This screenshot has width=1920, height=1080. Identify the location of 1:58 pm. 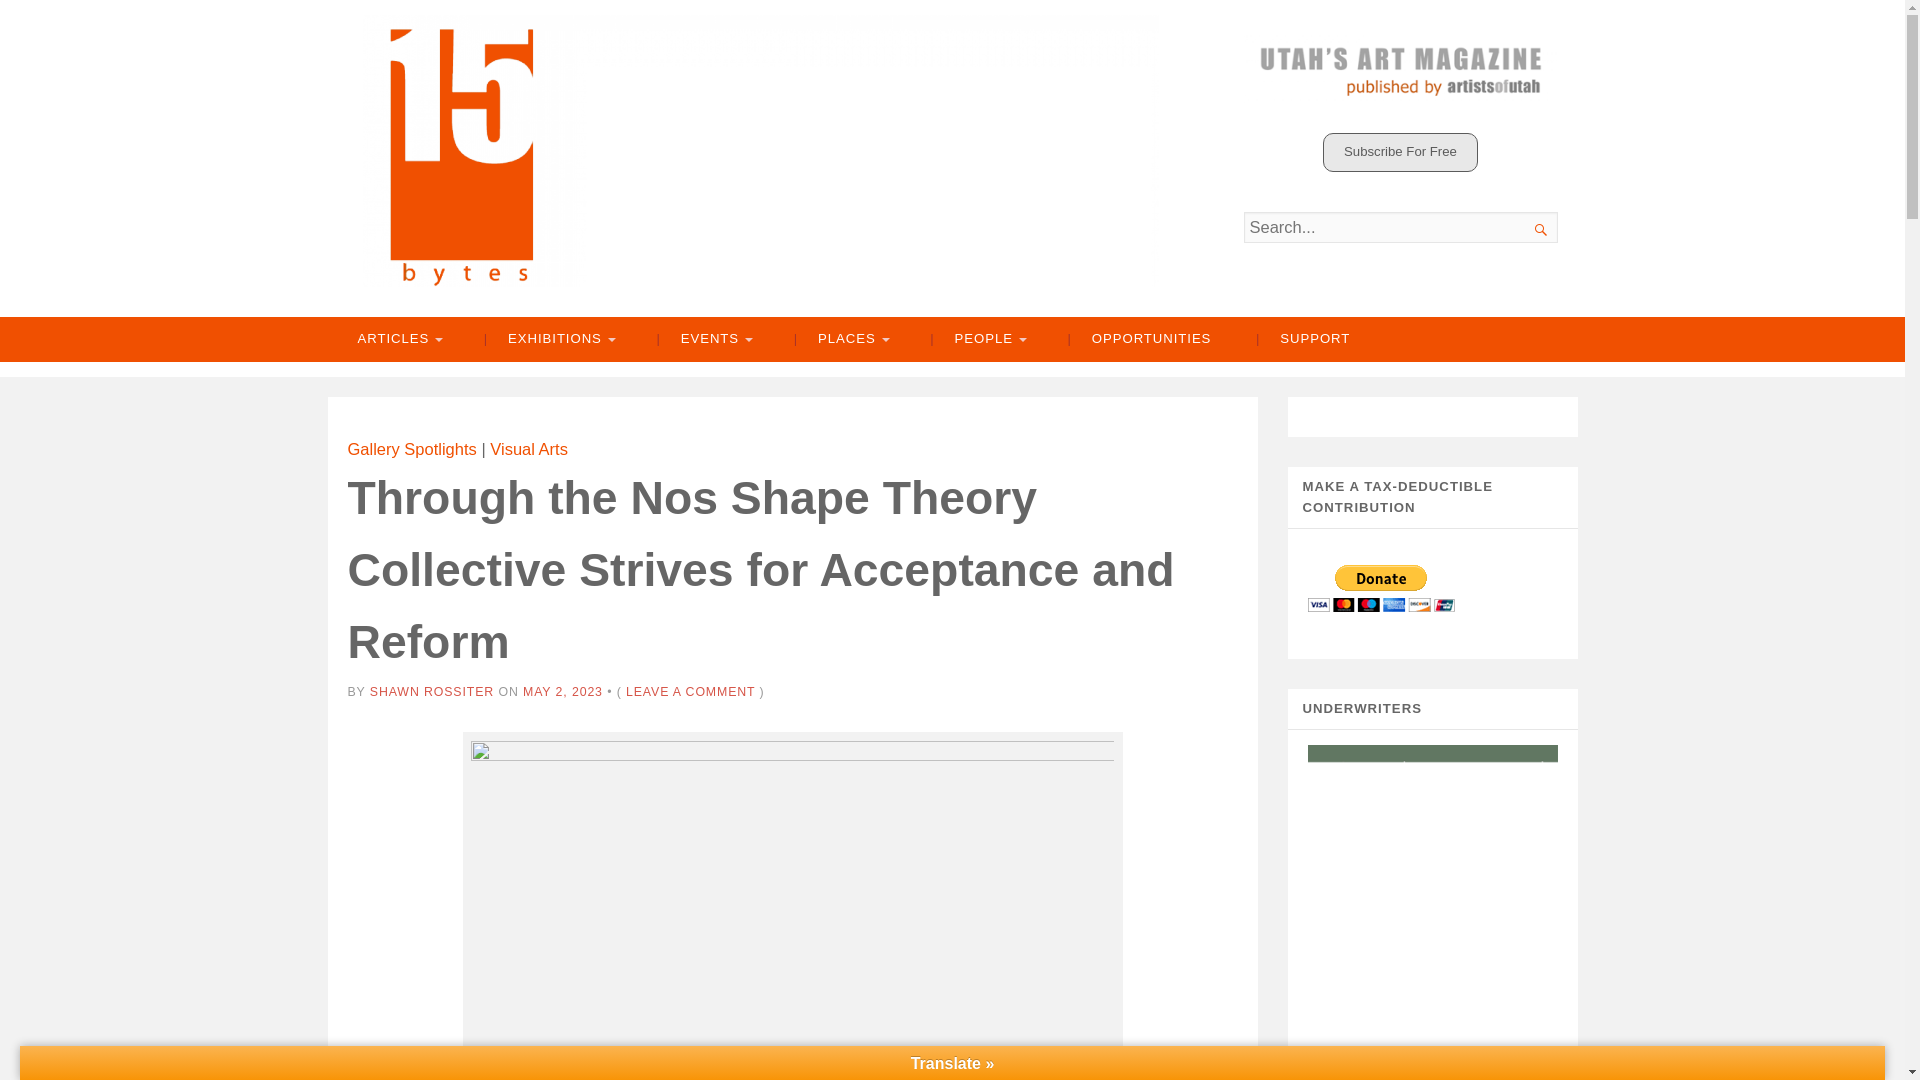
(562, 691).